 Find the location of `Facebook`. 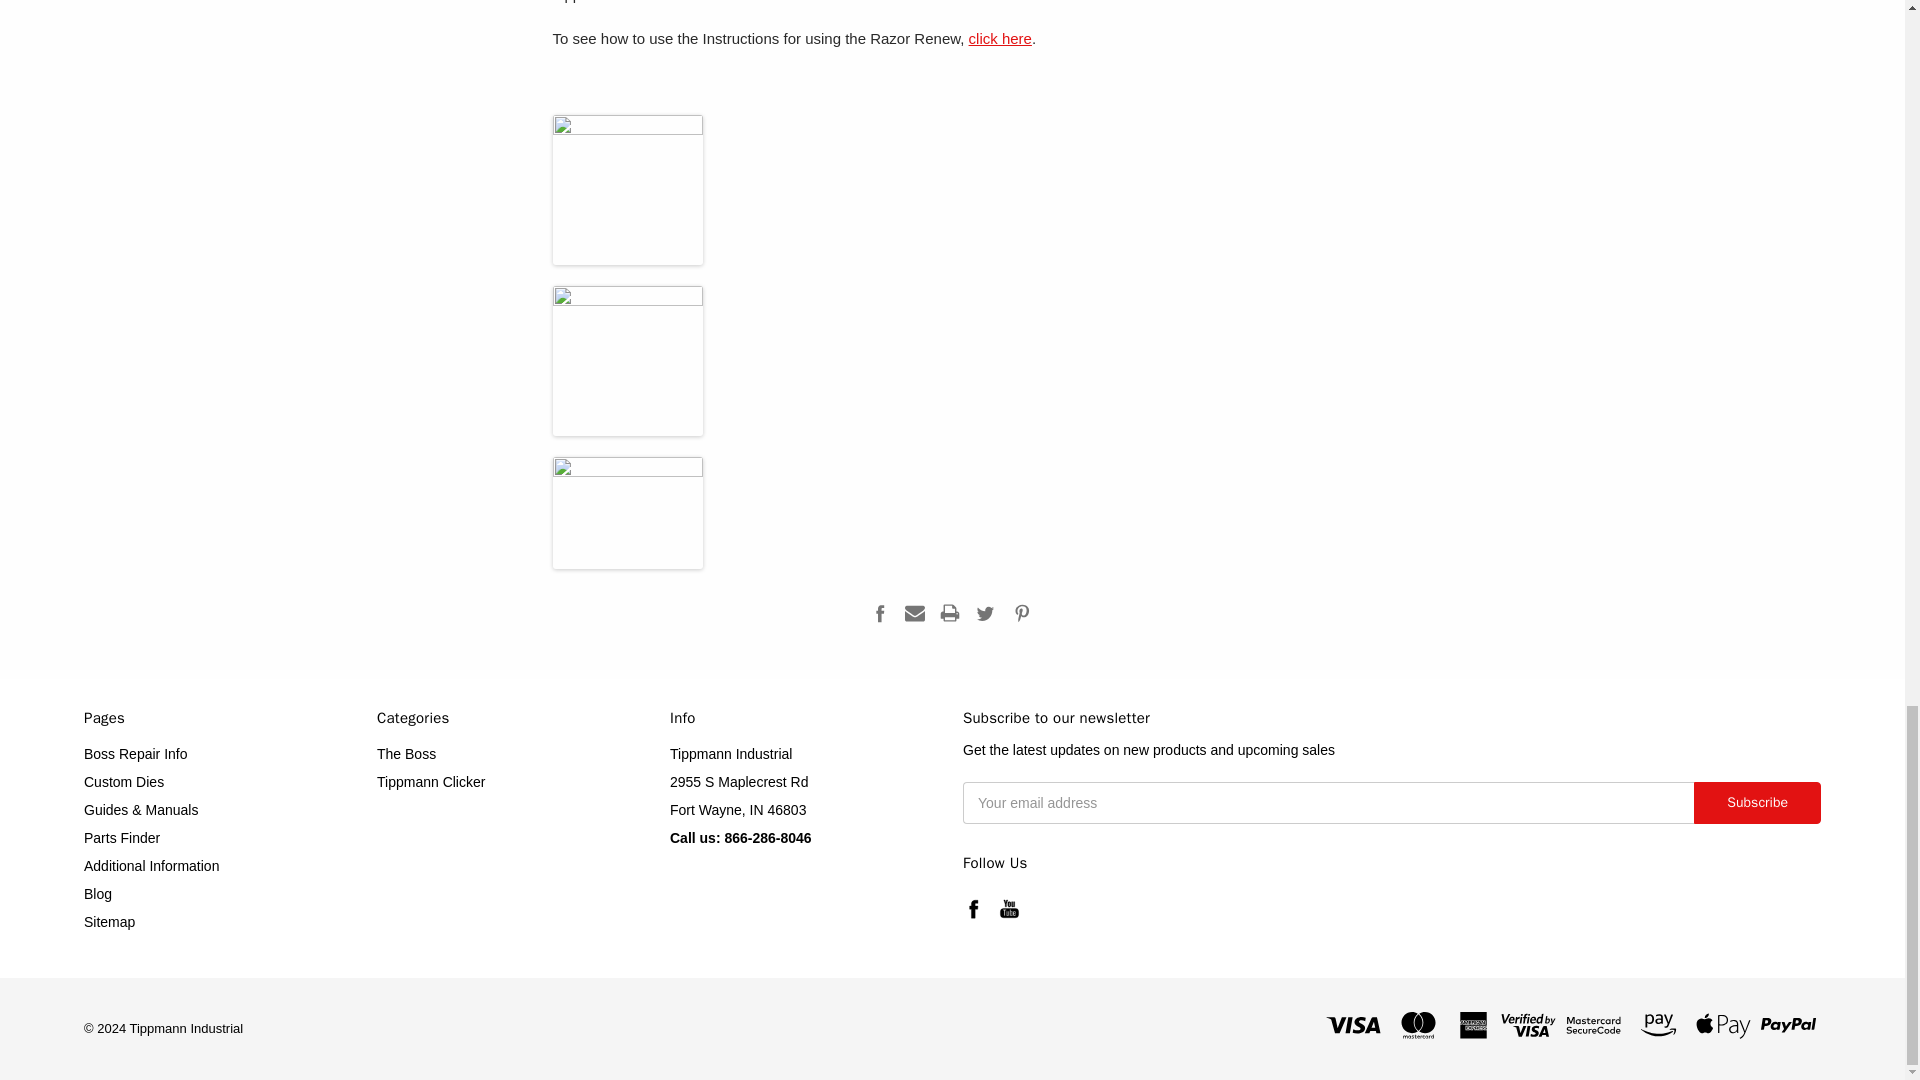

Facebook is located at coordinates (880, 612).